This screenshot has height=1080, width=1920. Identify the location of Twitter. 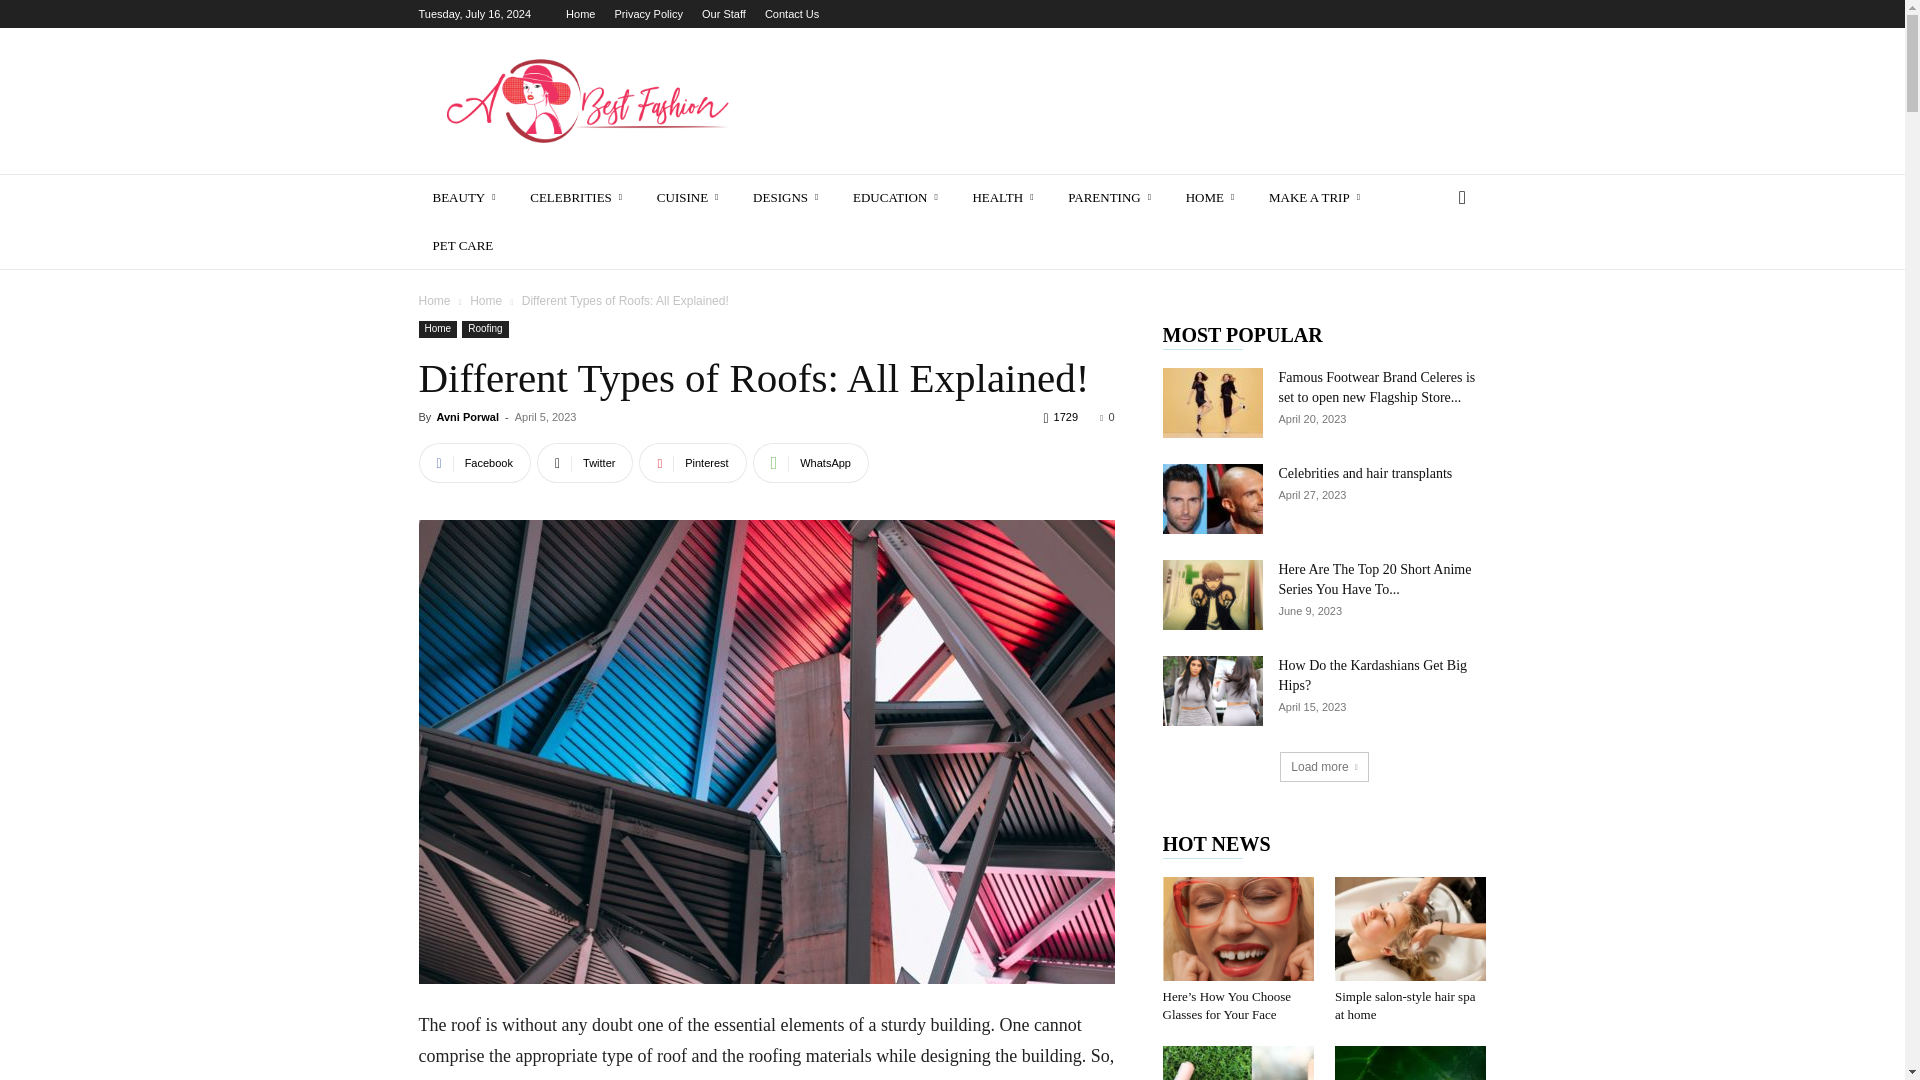
(585, 462).